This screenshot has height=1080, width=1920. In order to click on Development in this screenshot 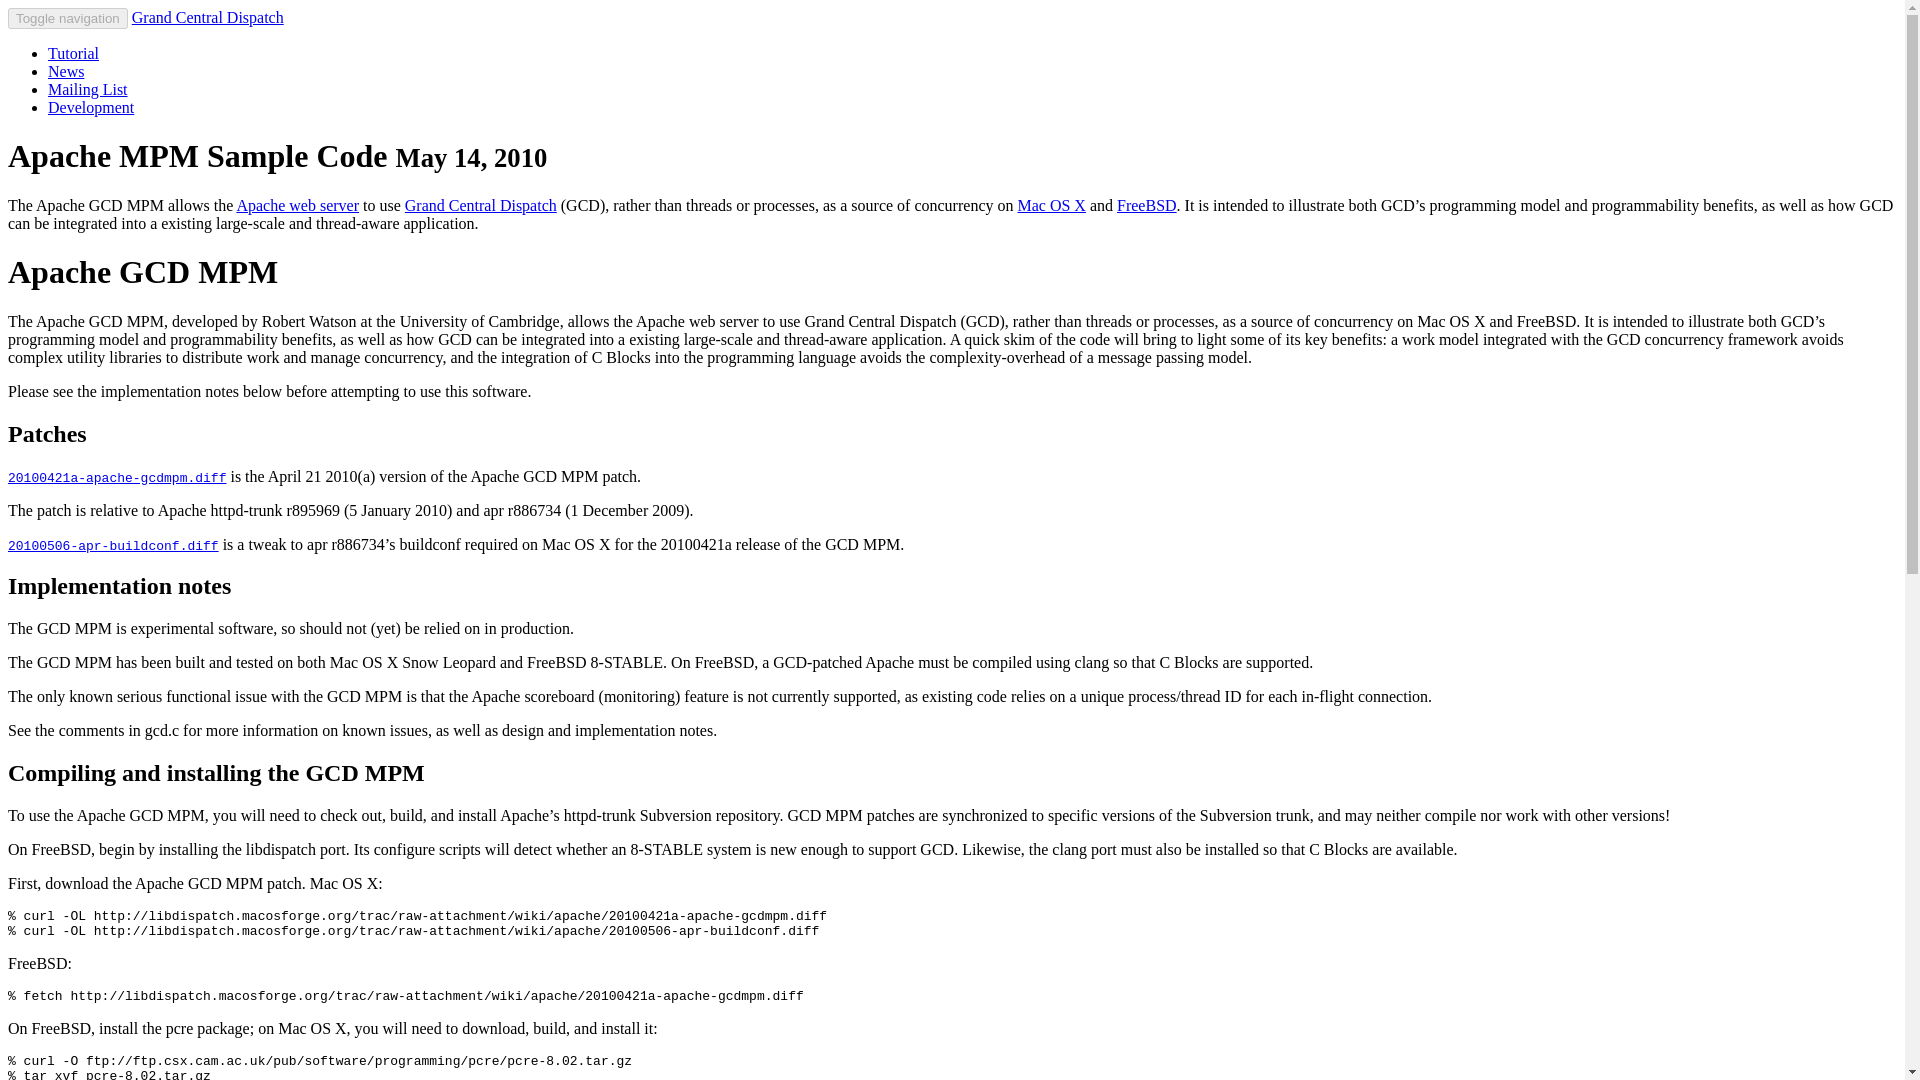, I will do `click(91, 107)`.